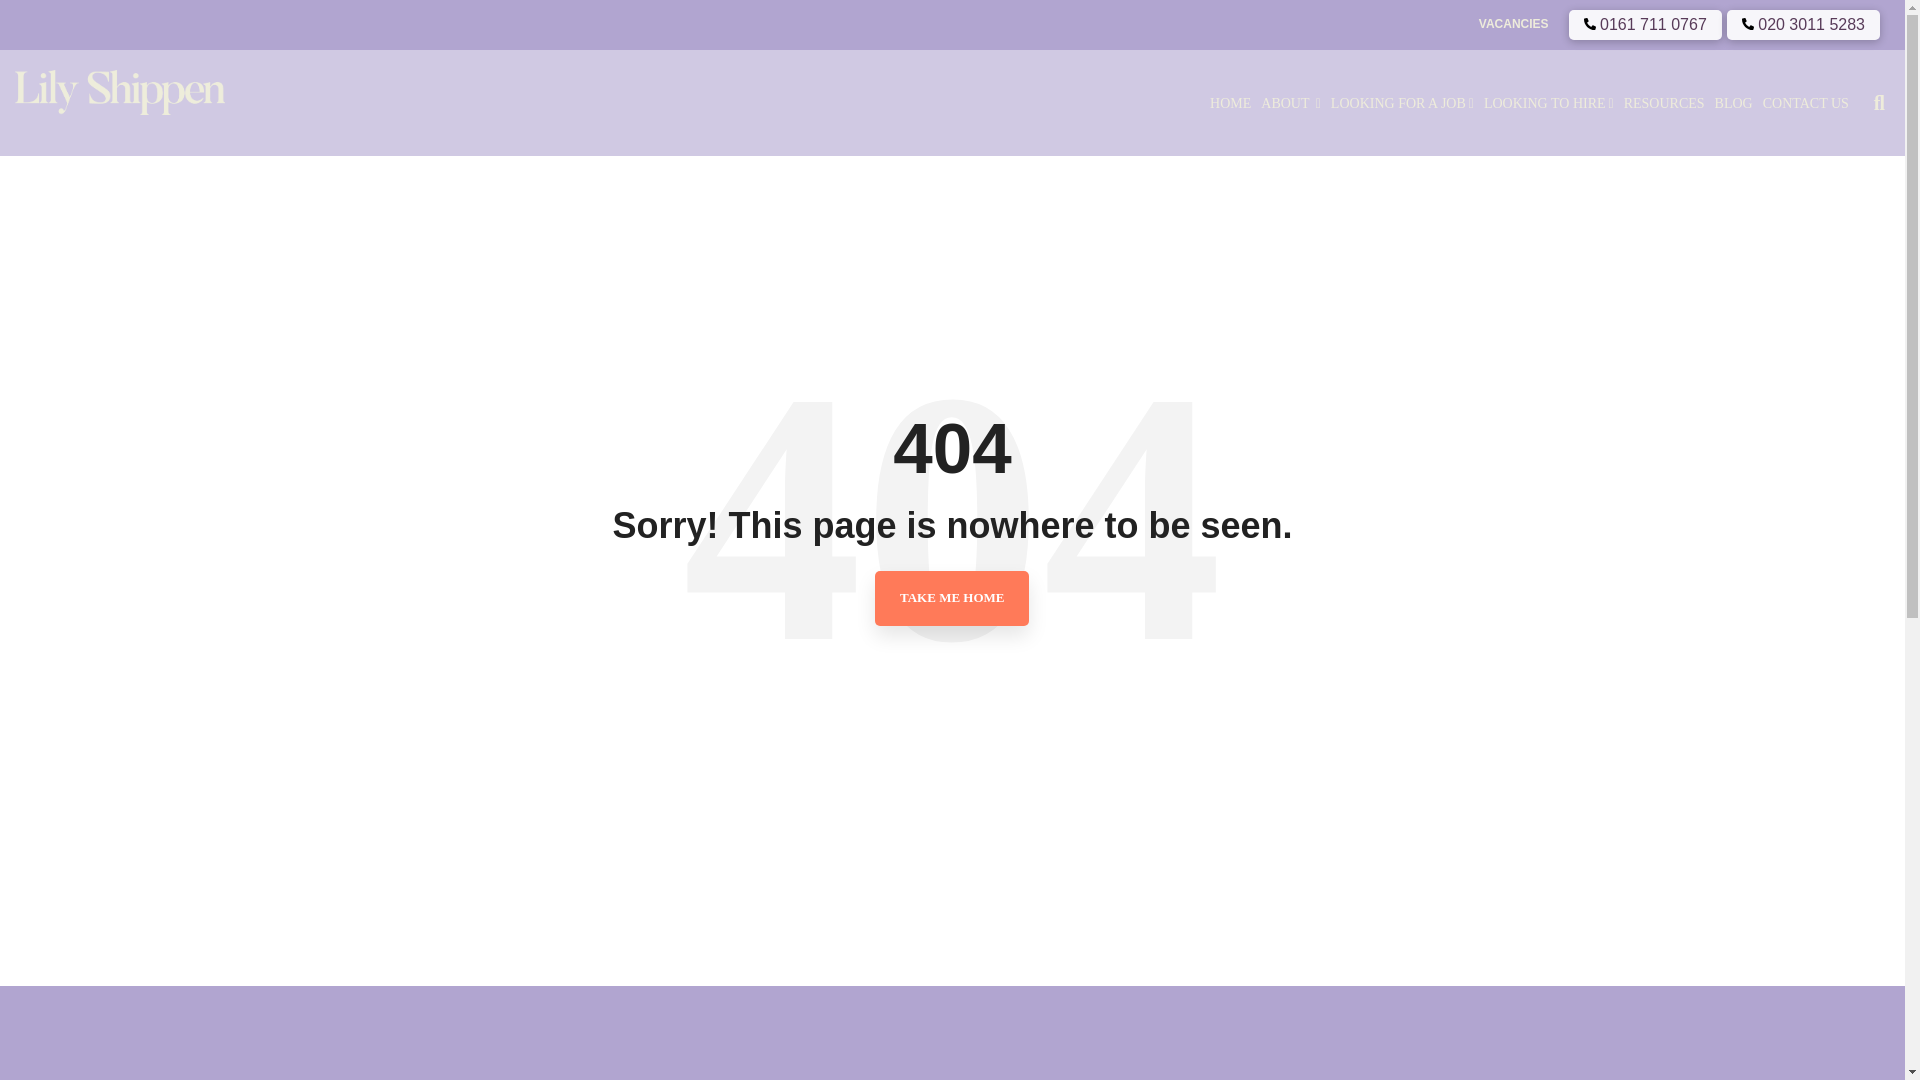 The image size is (1920, 1080). I want to click on VACANCIES, so click(1504, 24).